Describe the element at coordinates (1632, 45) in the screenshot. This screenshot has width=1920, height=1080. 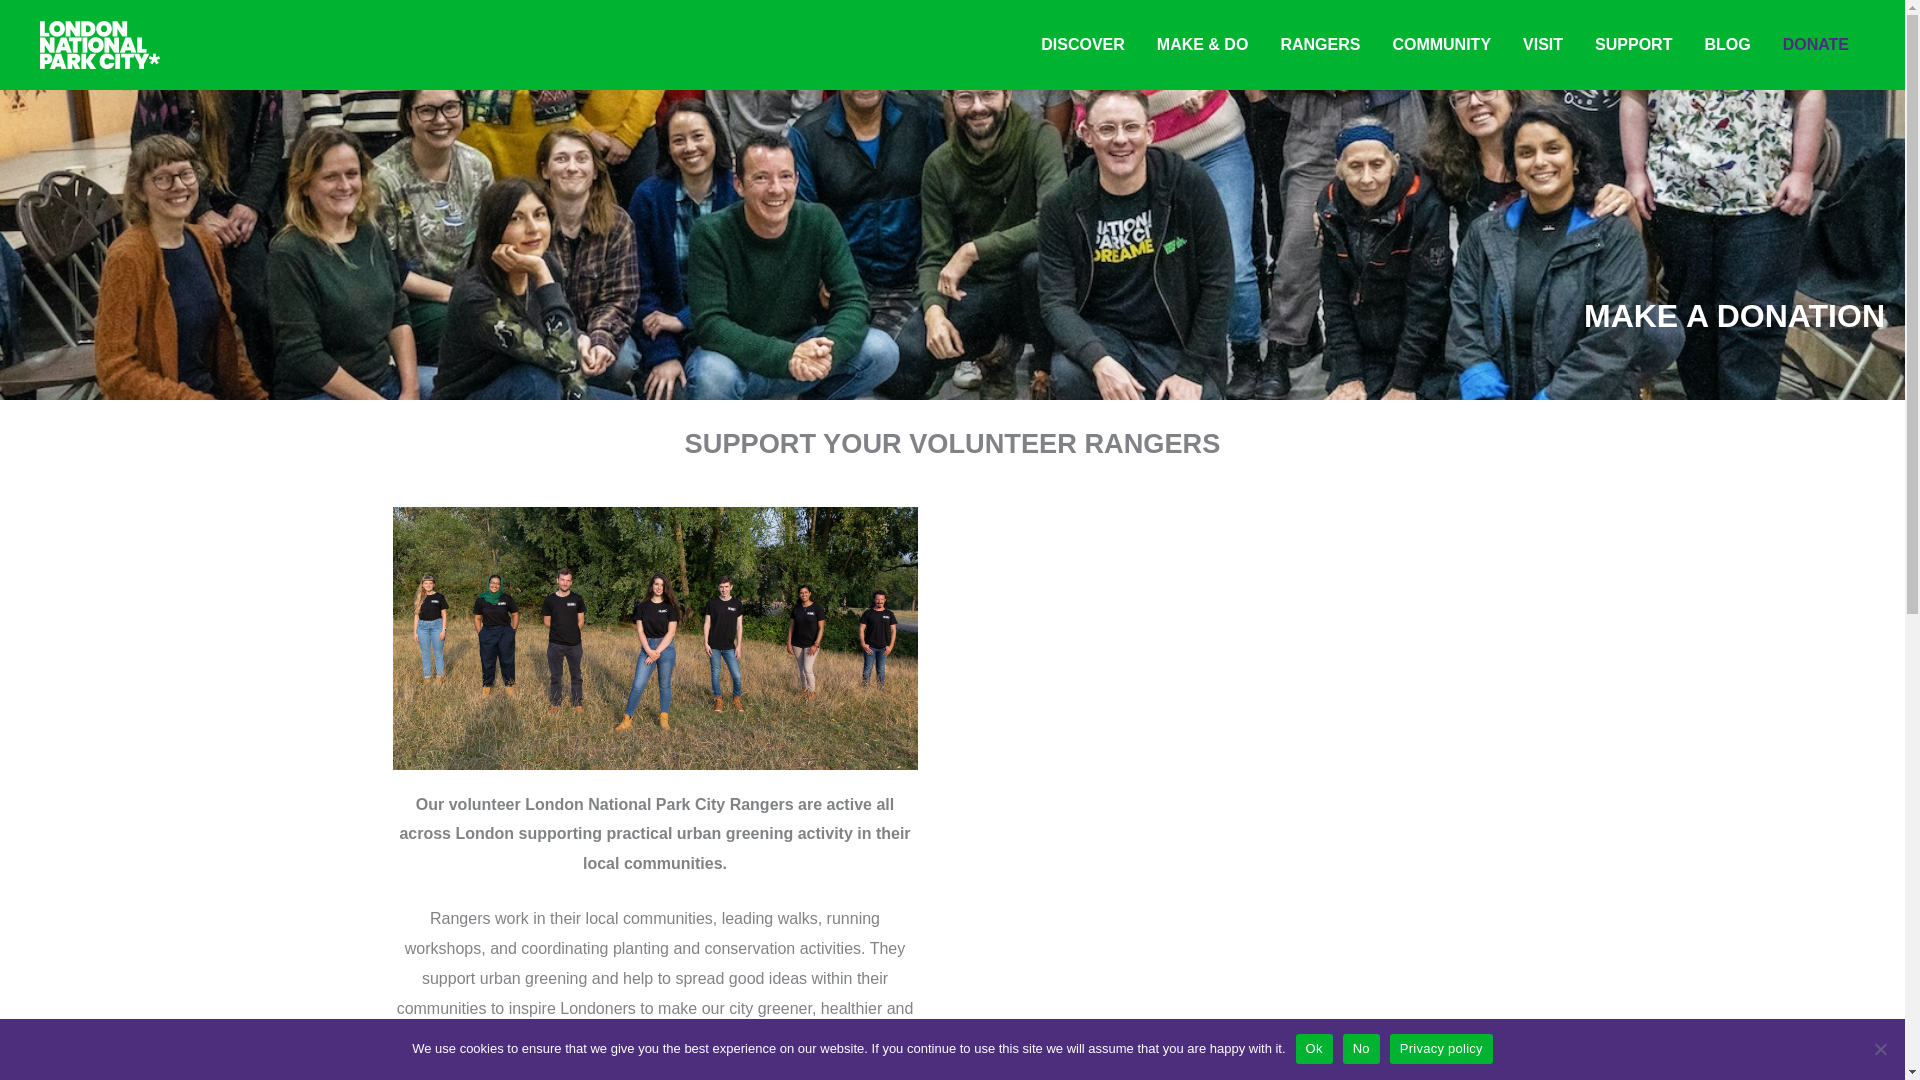
I see `SUPPORT` at that location.